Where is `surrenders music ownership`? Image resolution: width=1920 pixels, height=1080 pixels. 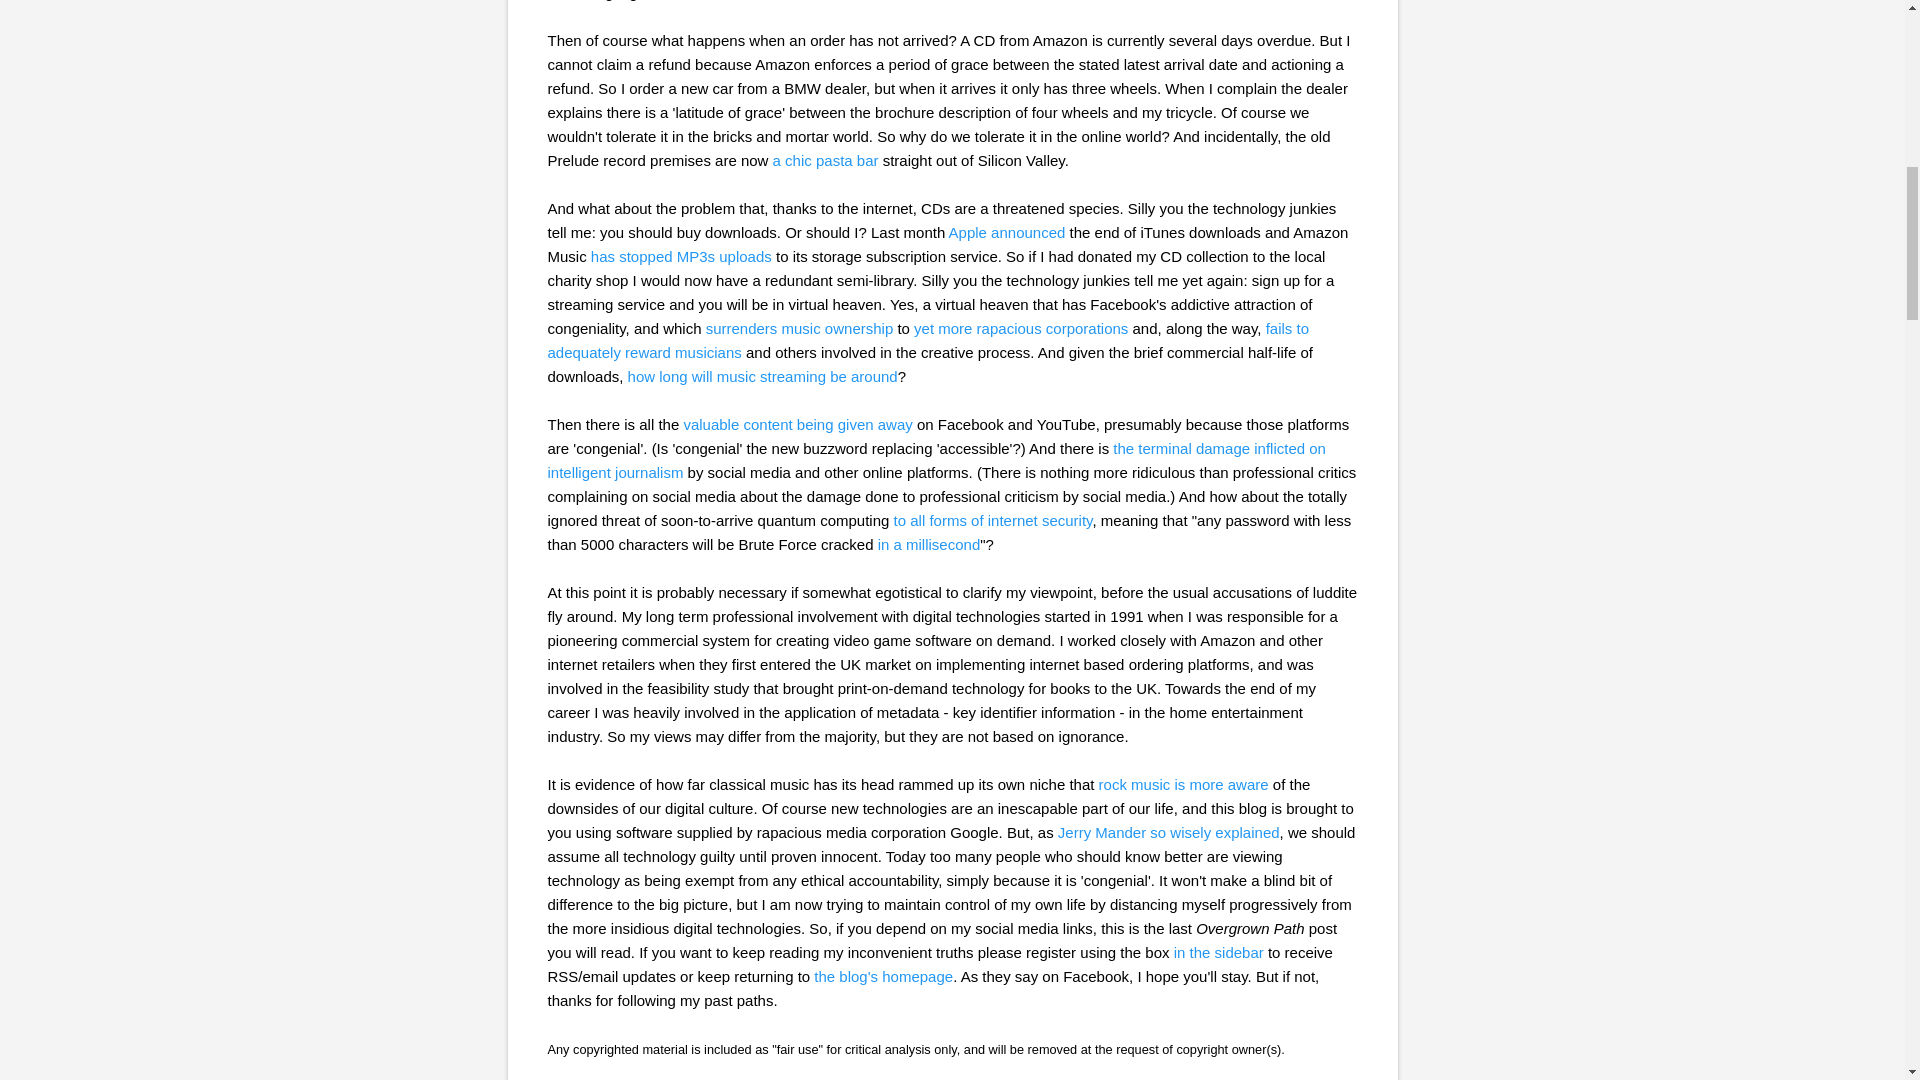 surrenders music ownership is located at coordinates (800, 328).